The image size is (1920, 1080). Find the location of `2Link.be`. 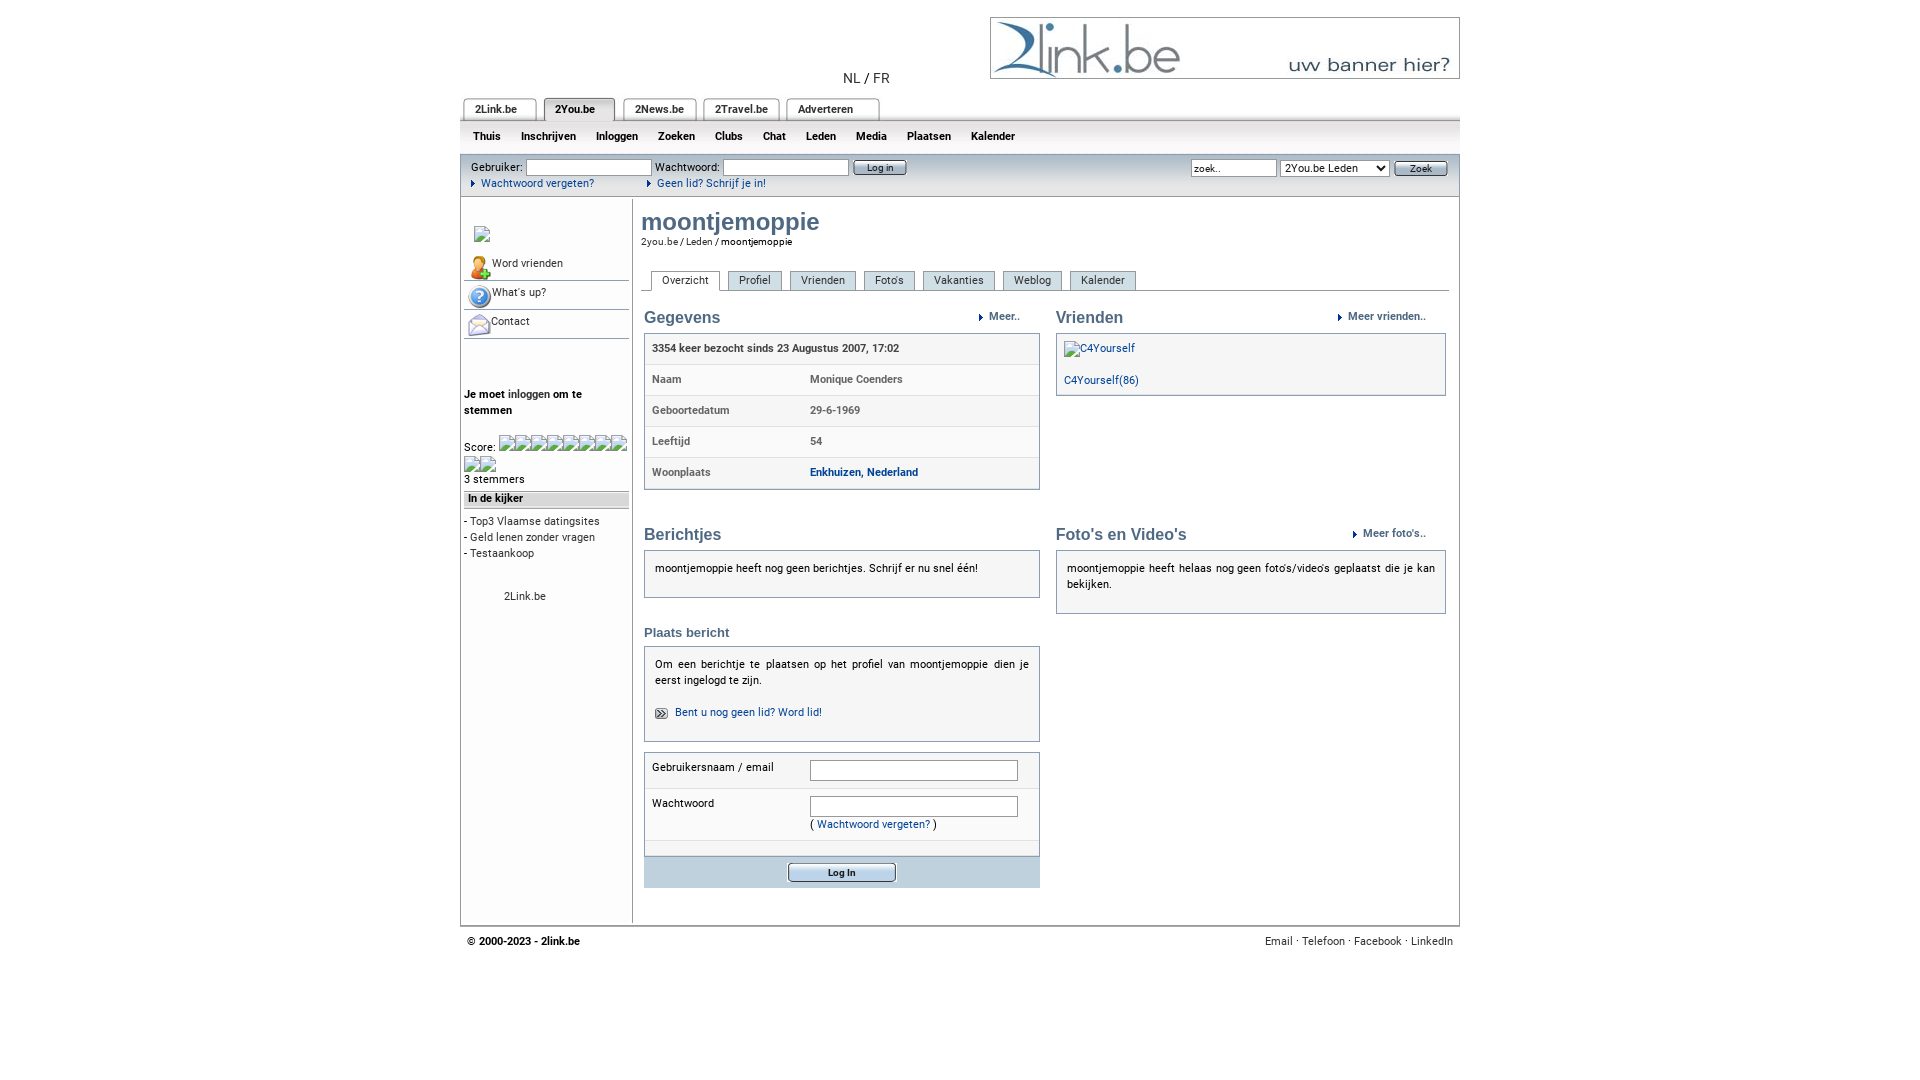

2Link.be is located at coordinates (525, 596).